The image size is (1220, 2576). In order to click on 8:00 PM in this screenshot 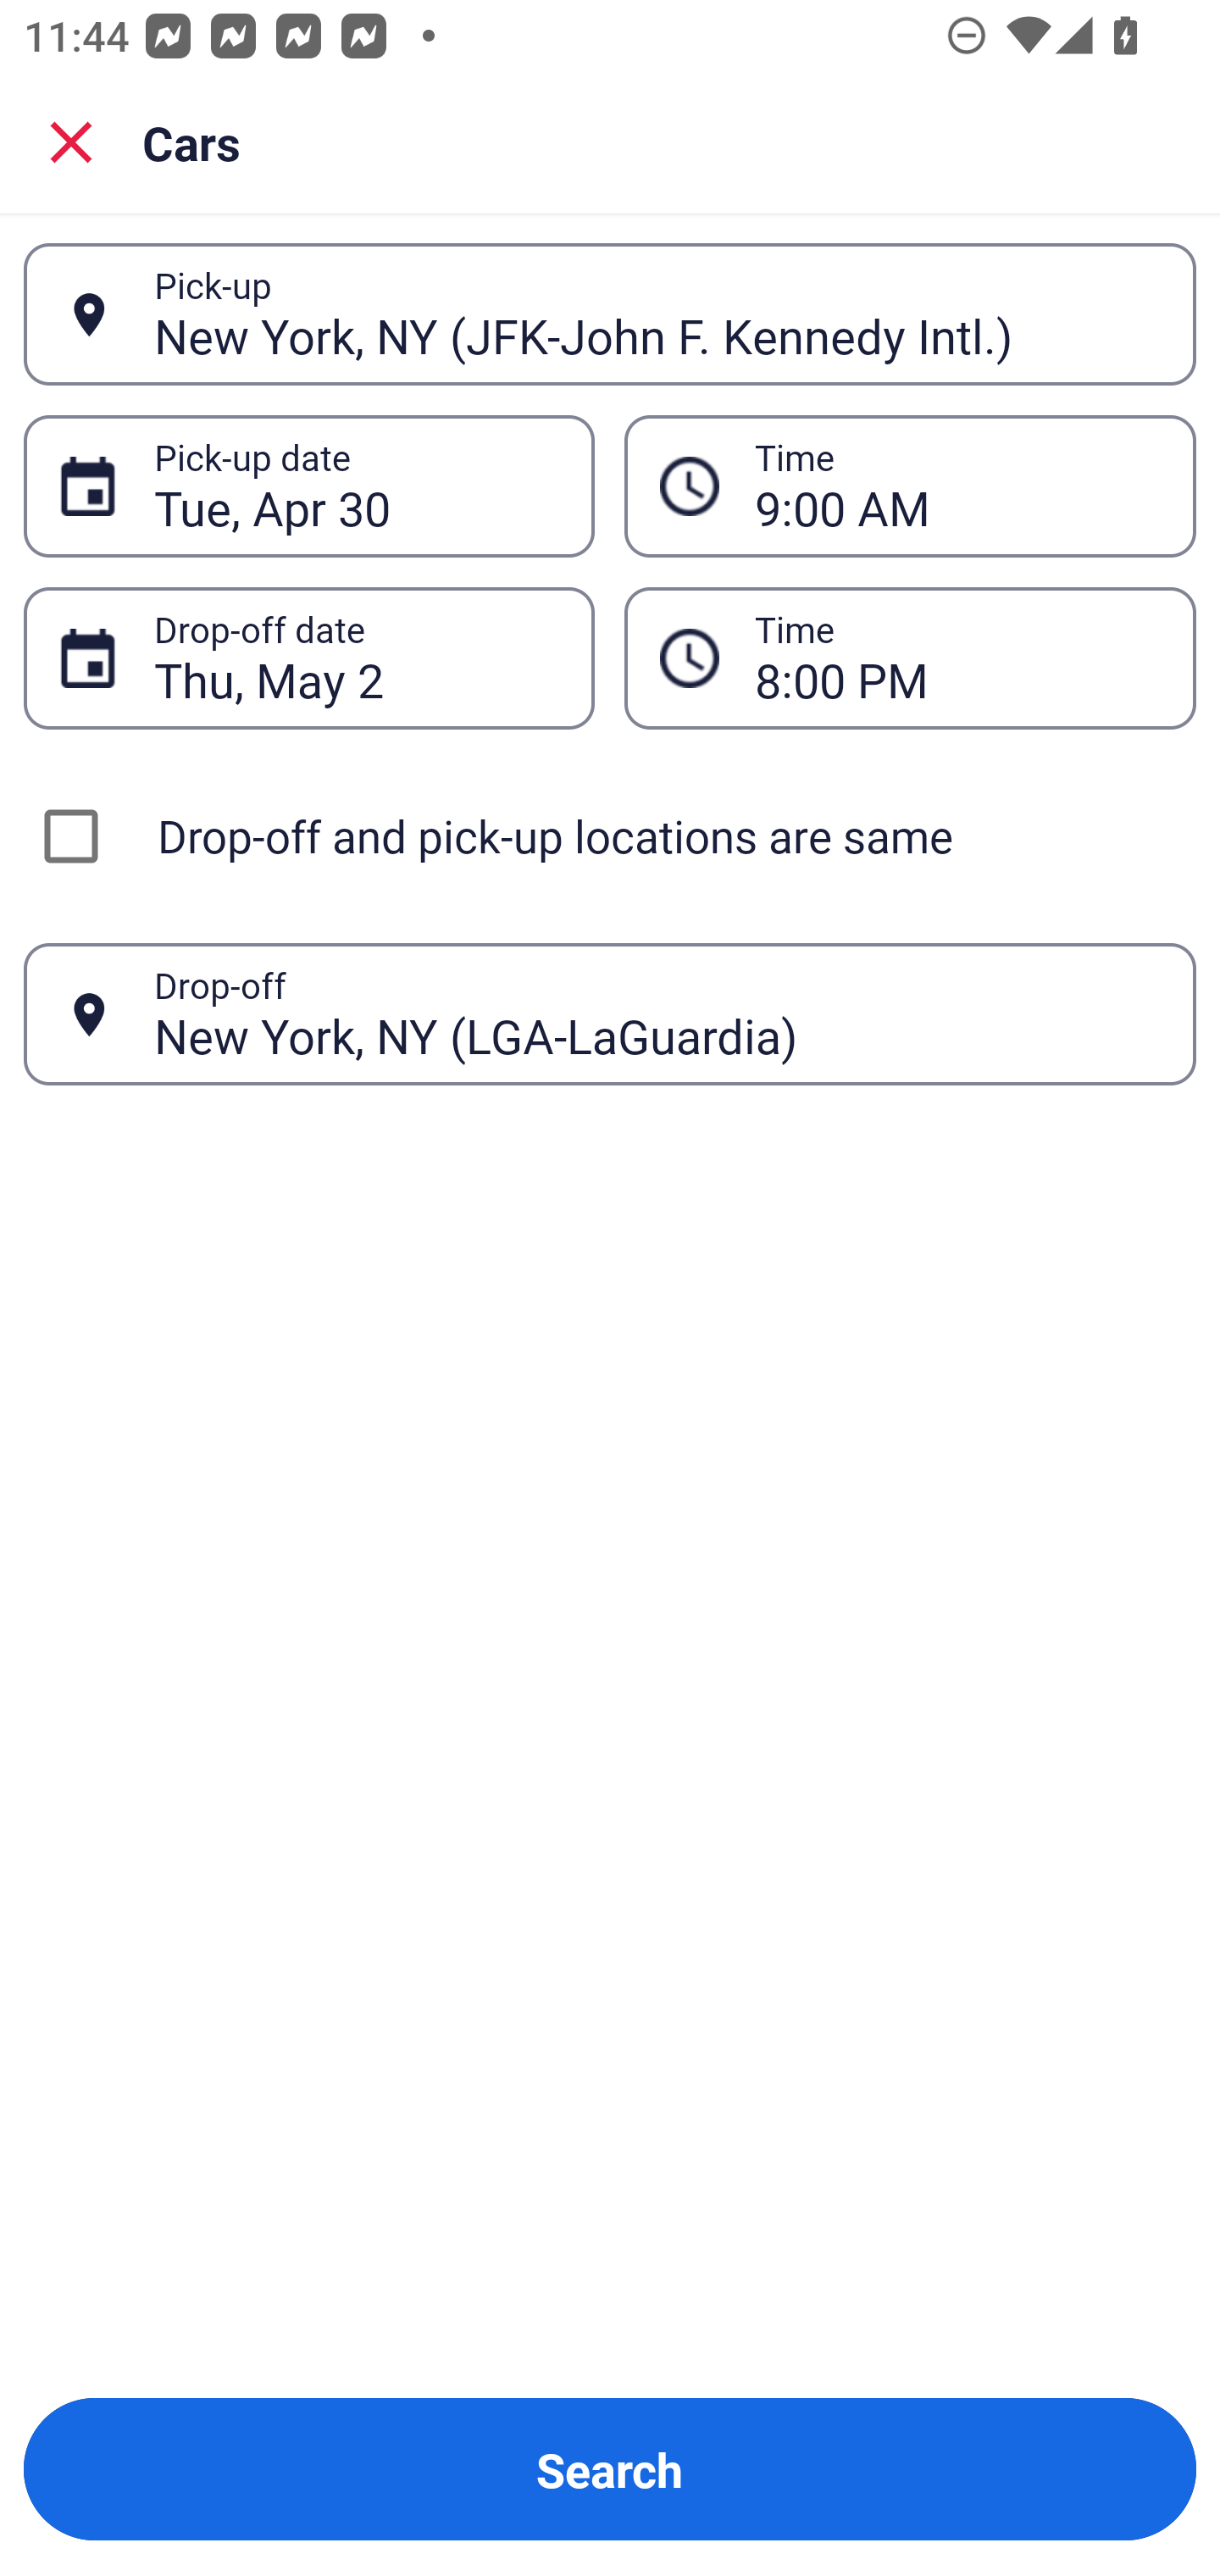, I will do `click(957, 658)`.